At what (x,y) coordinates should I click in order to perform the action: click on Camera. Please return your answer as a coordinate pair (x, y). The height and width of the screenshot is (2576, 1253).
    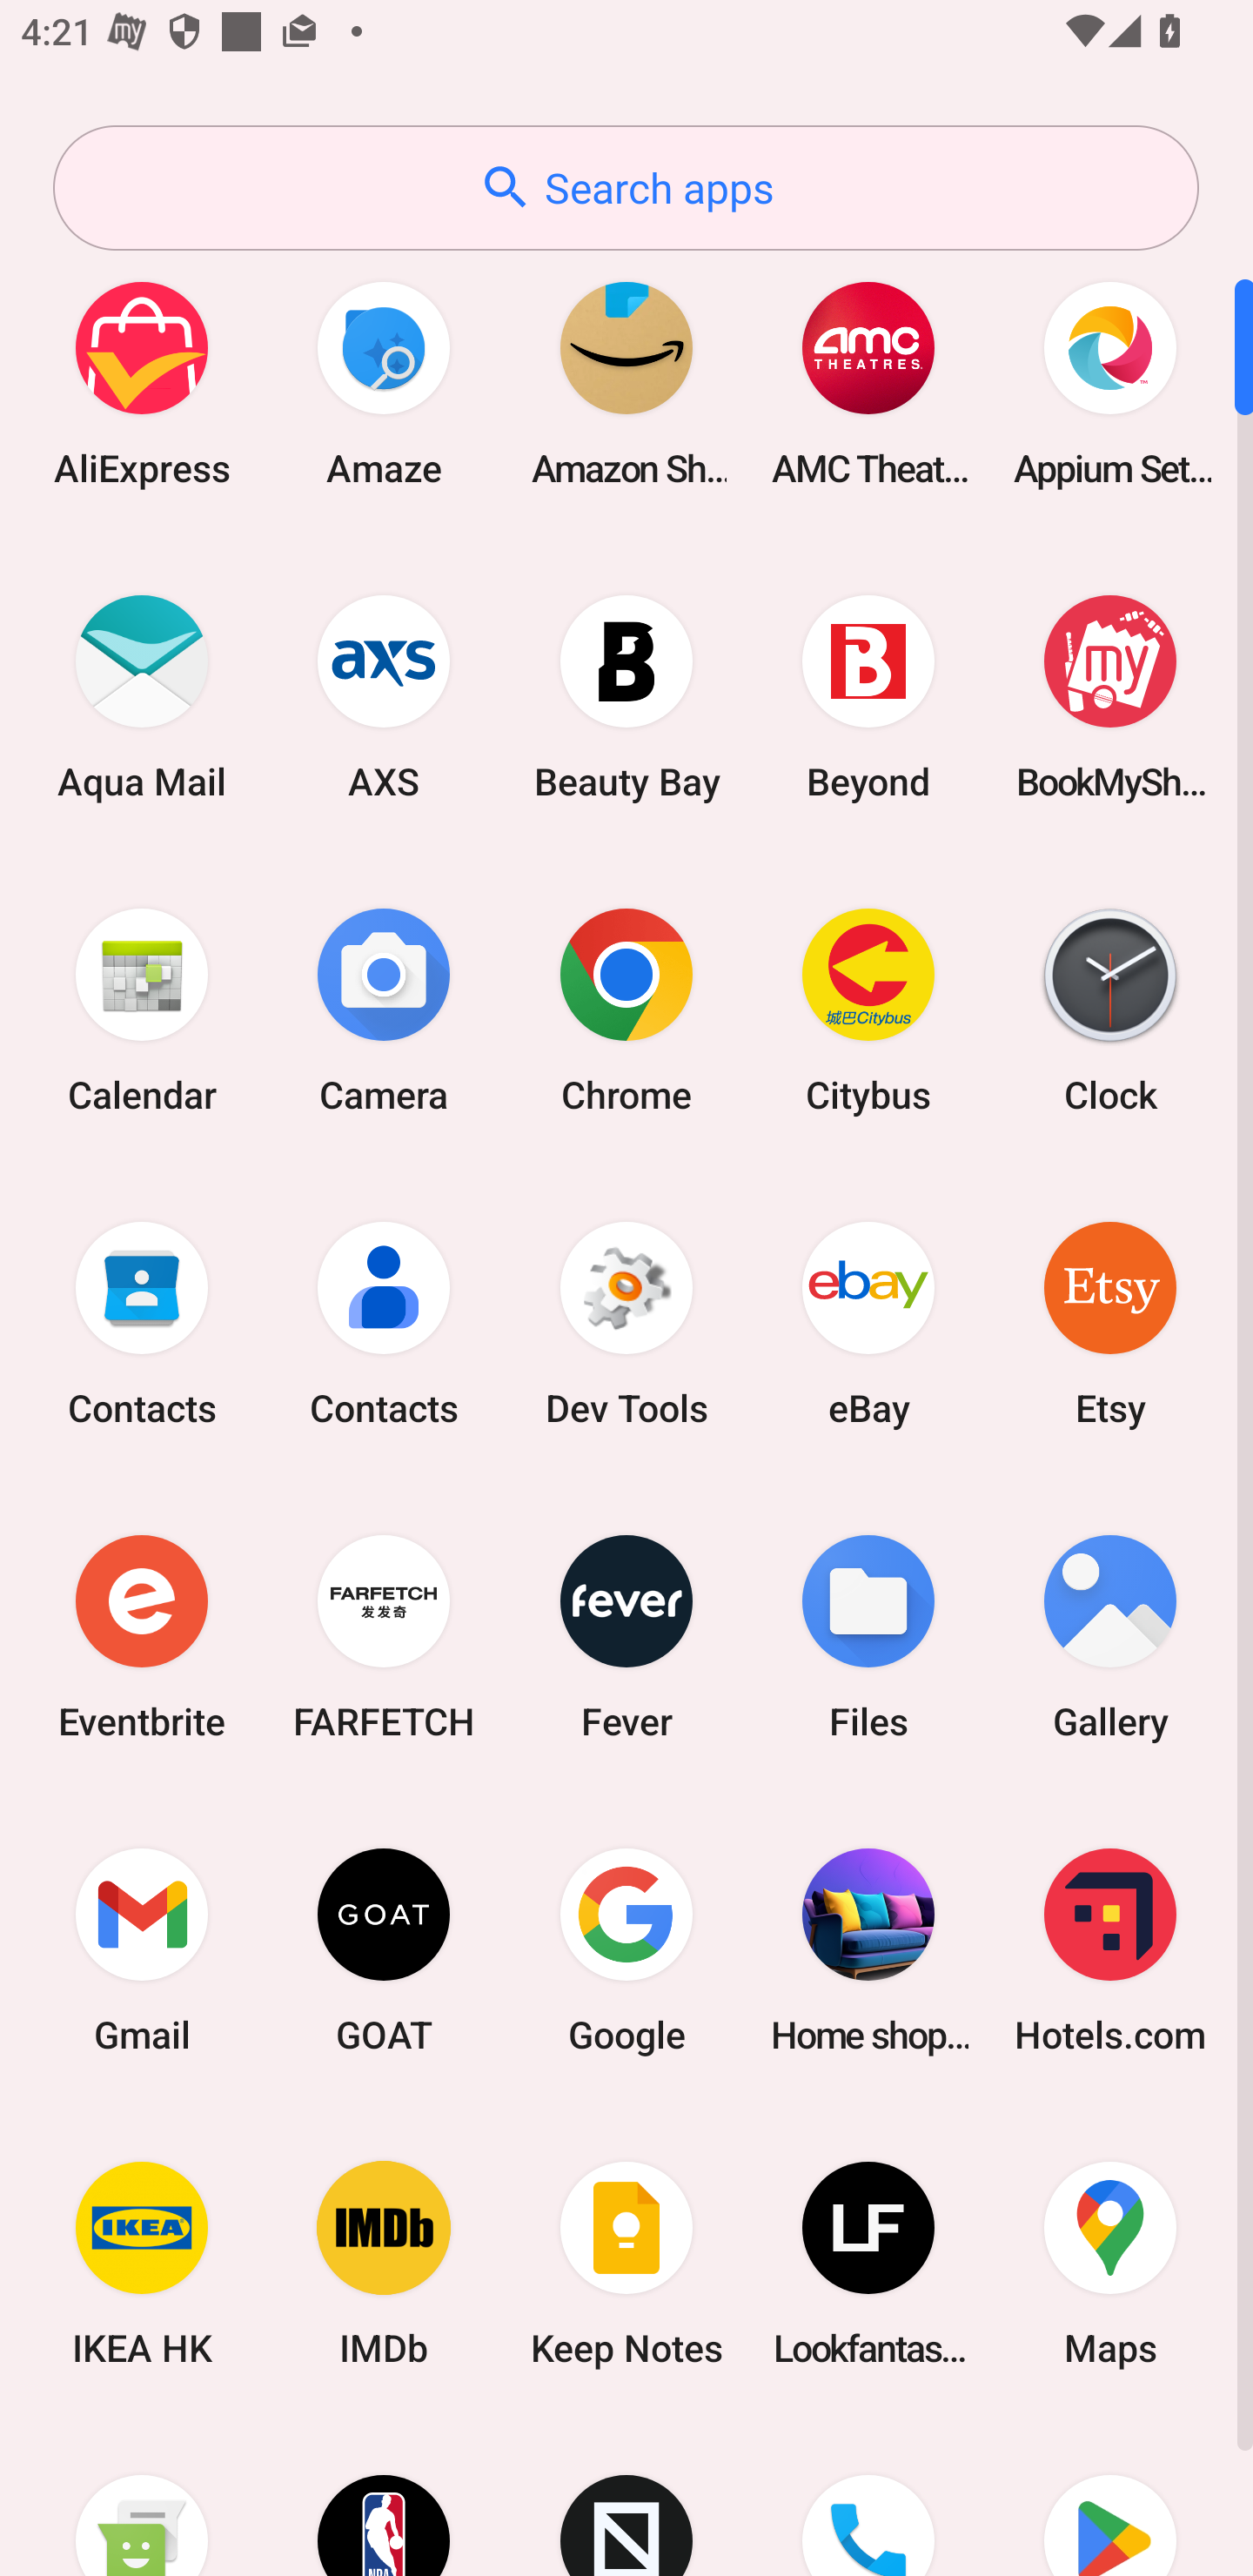
    Looking at the image, I should click on (384, 1010).